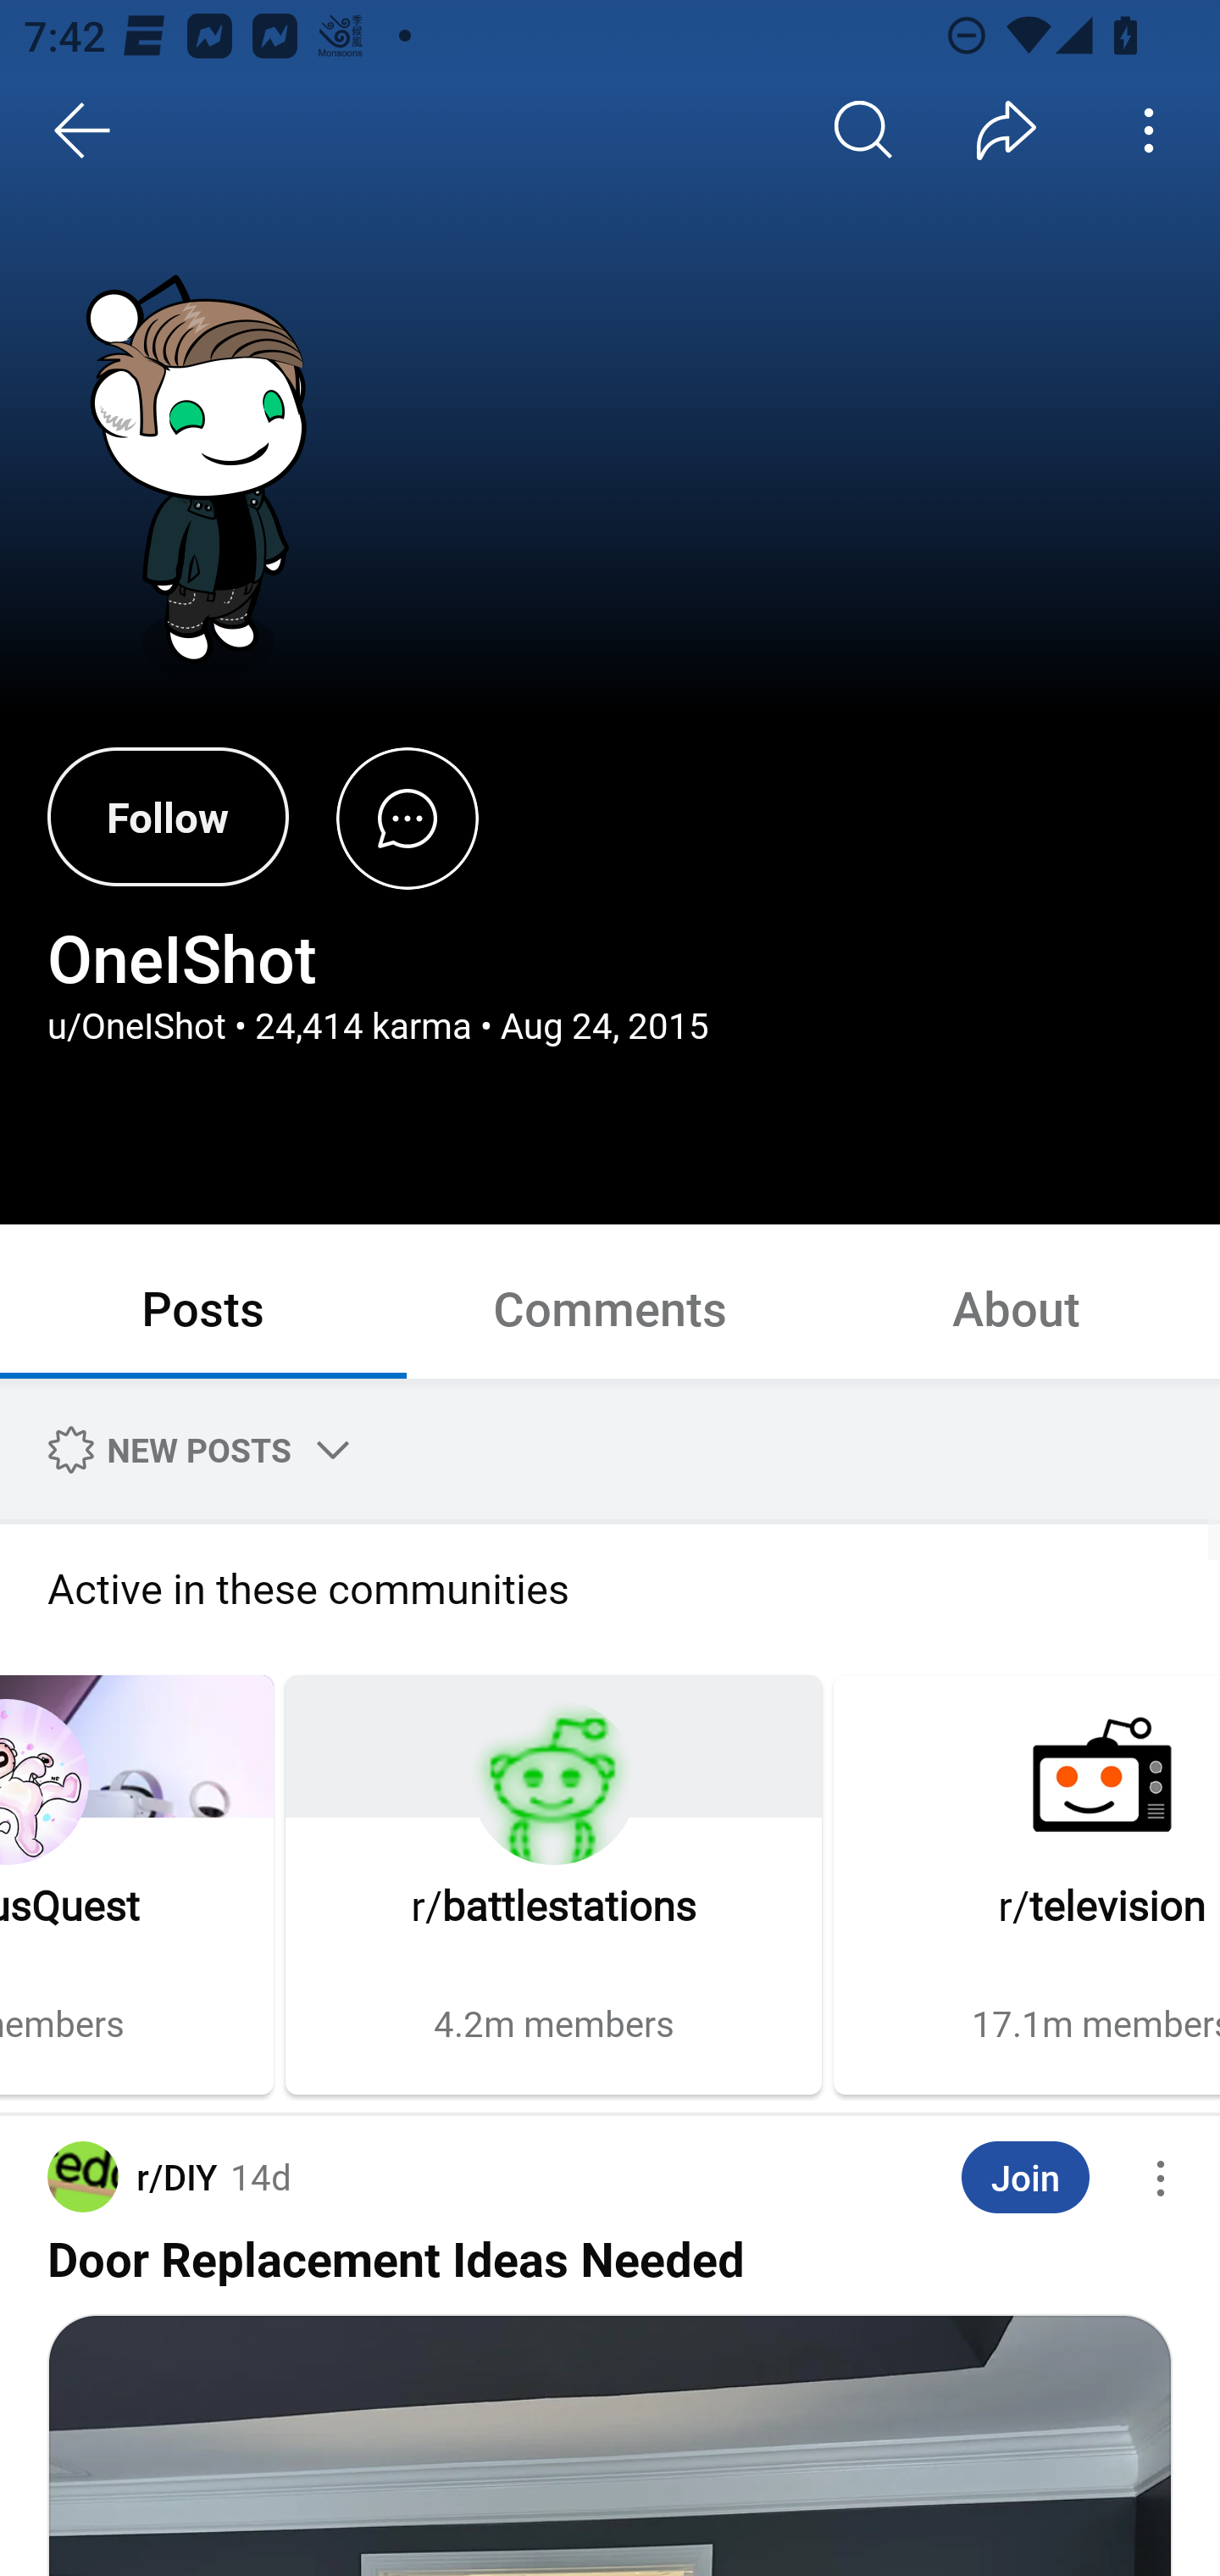 This screenshot has height=2576, width=1220. What do you see at coordinates (207, 480) in the screenshot?
I see `User Avatar` at bounding box center [207, 480].